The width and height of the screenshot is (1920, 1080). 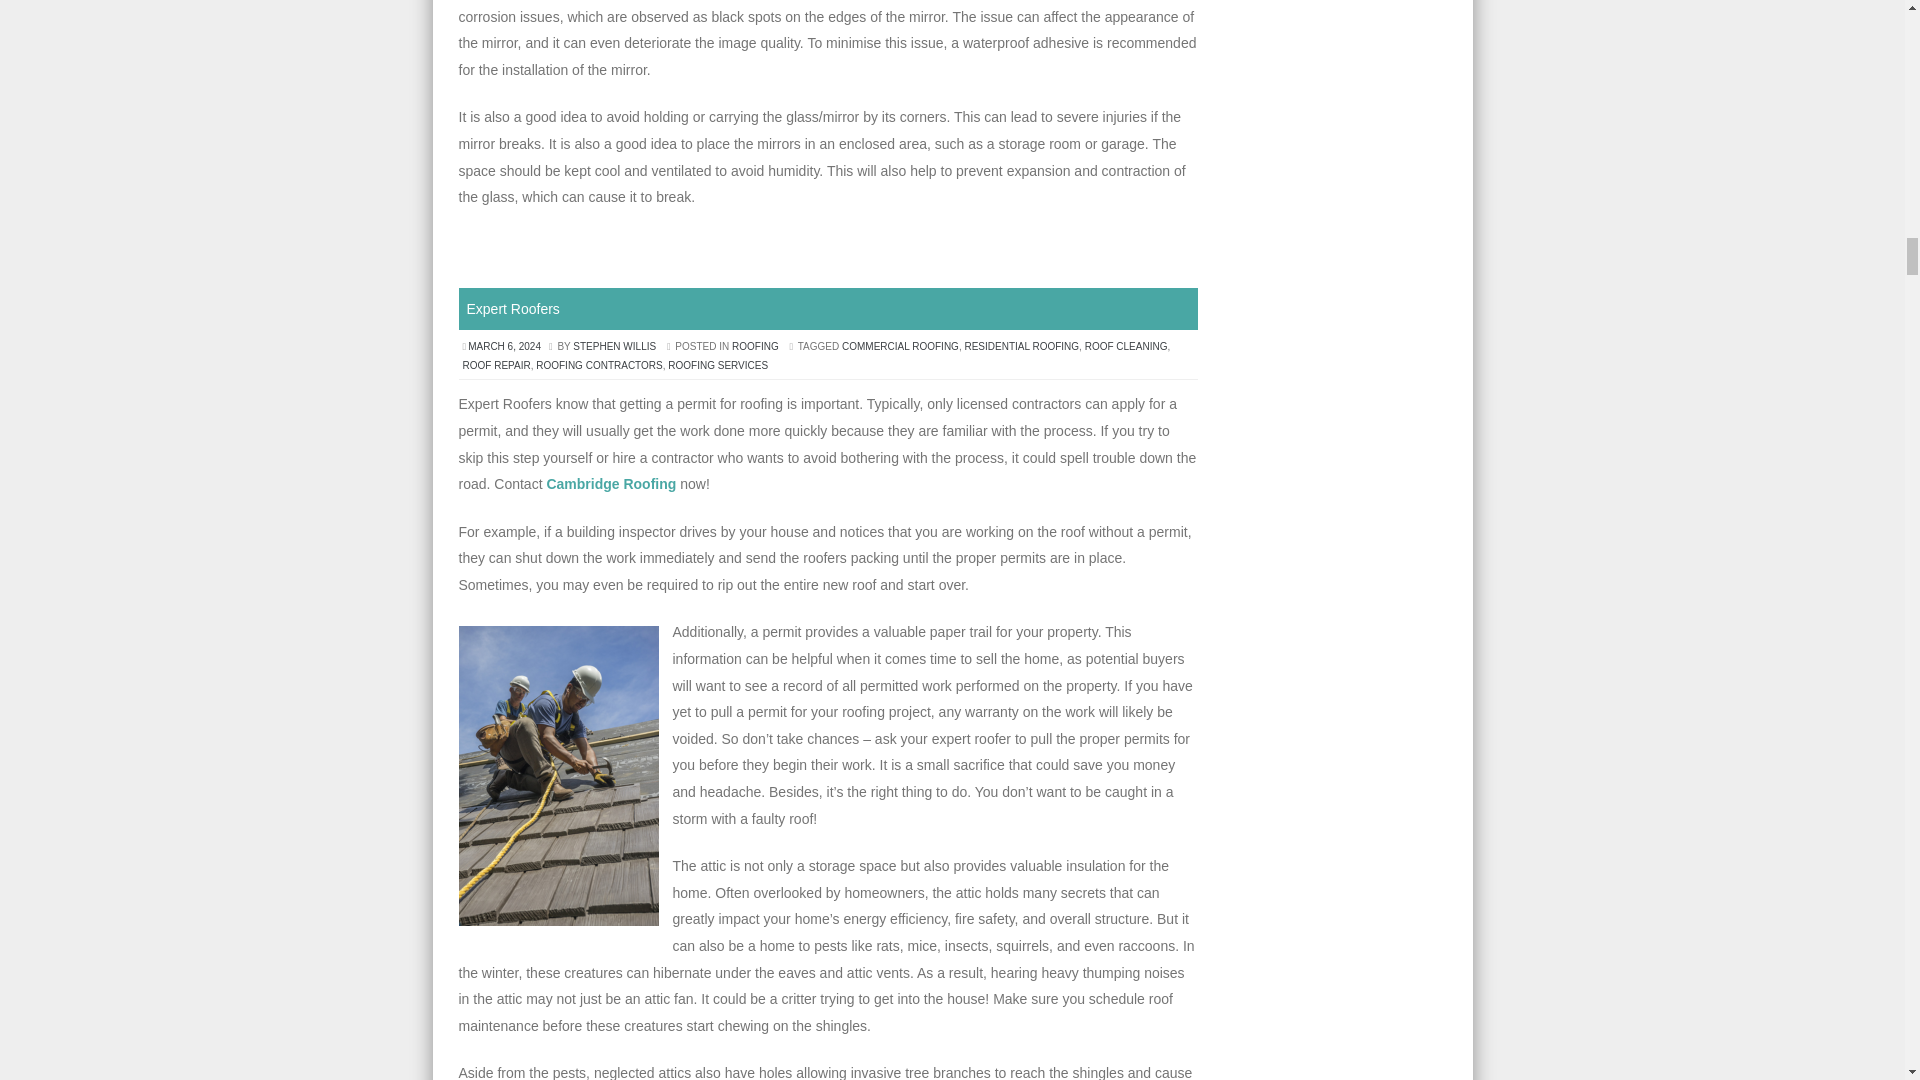 I want to click on RESIDENTIAL ROOFING, so click(x=1021, y=346).